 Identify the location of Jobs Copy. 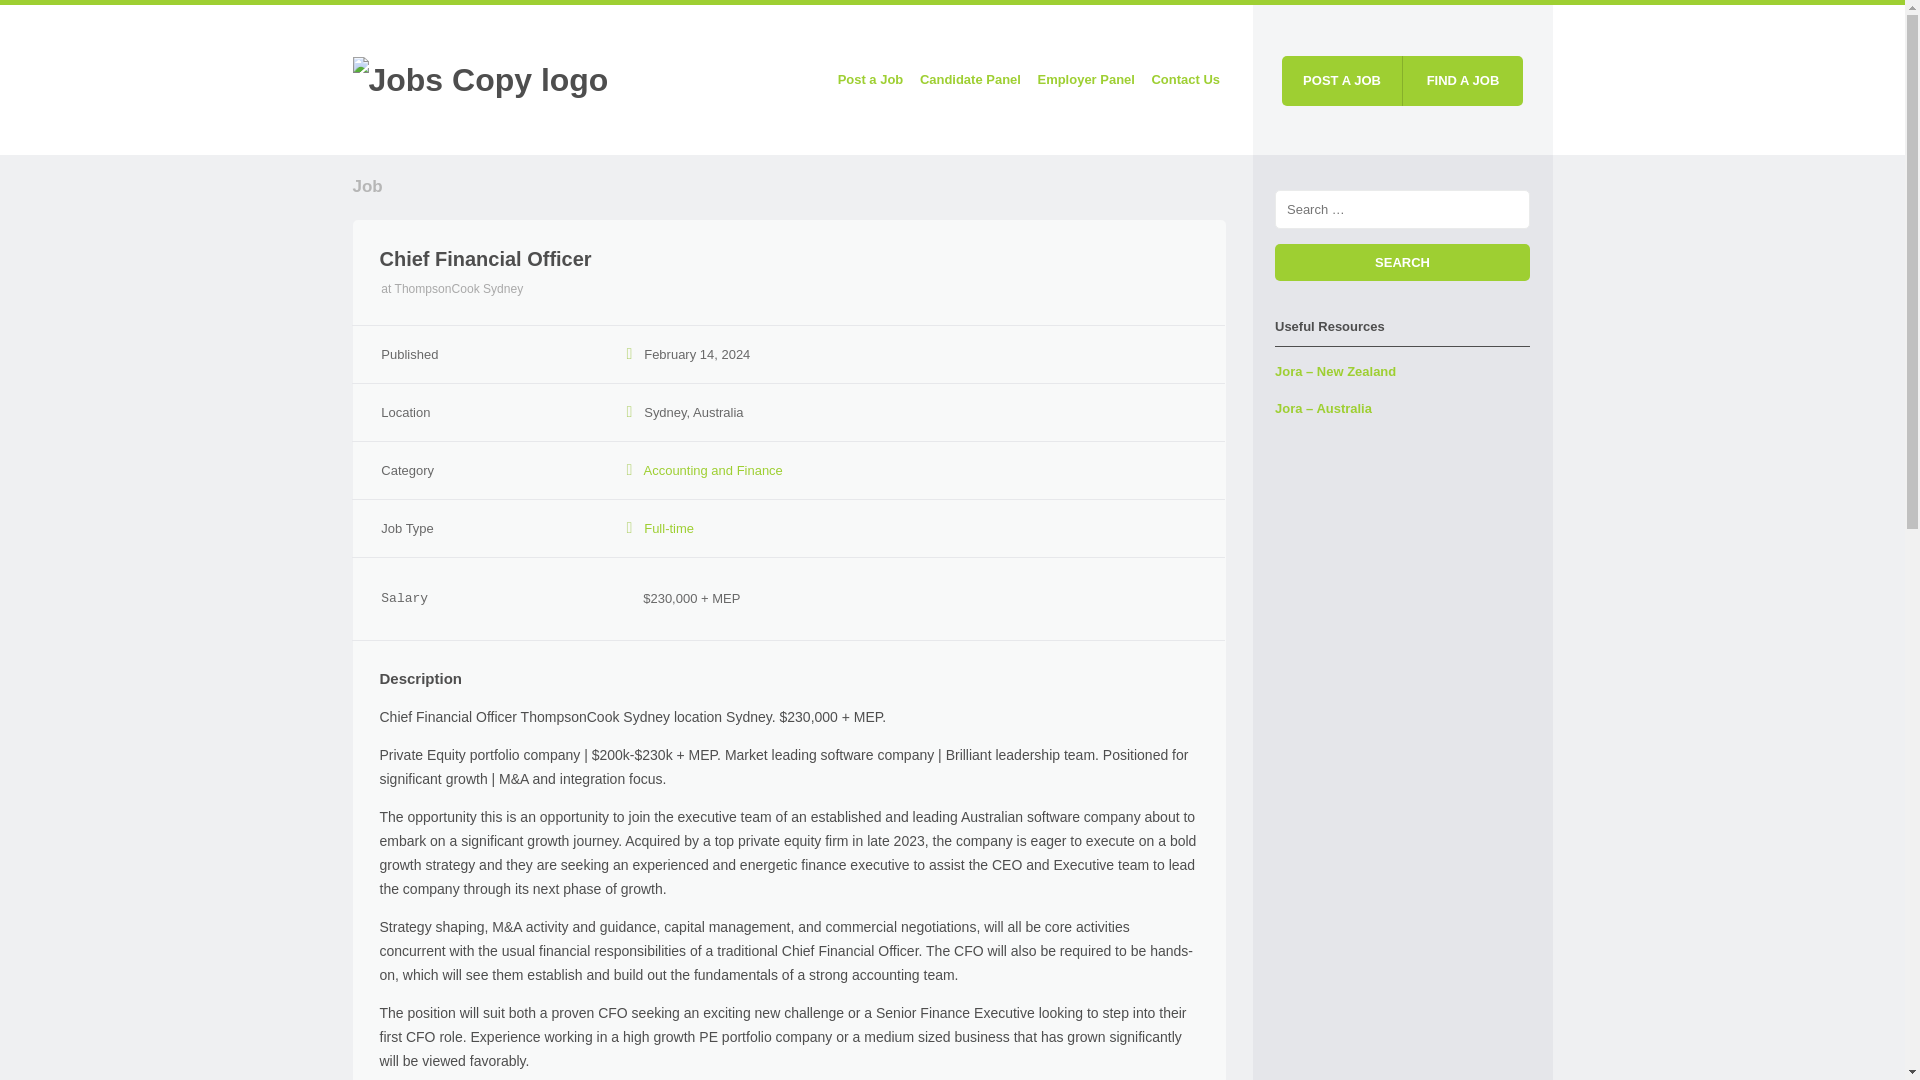
(480, 78).